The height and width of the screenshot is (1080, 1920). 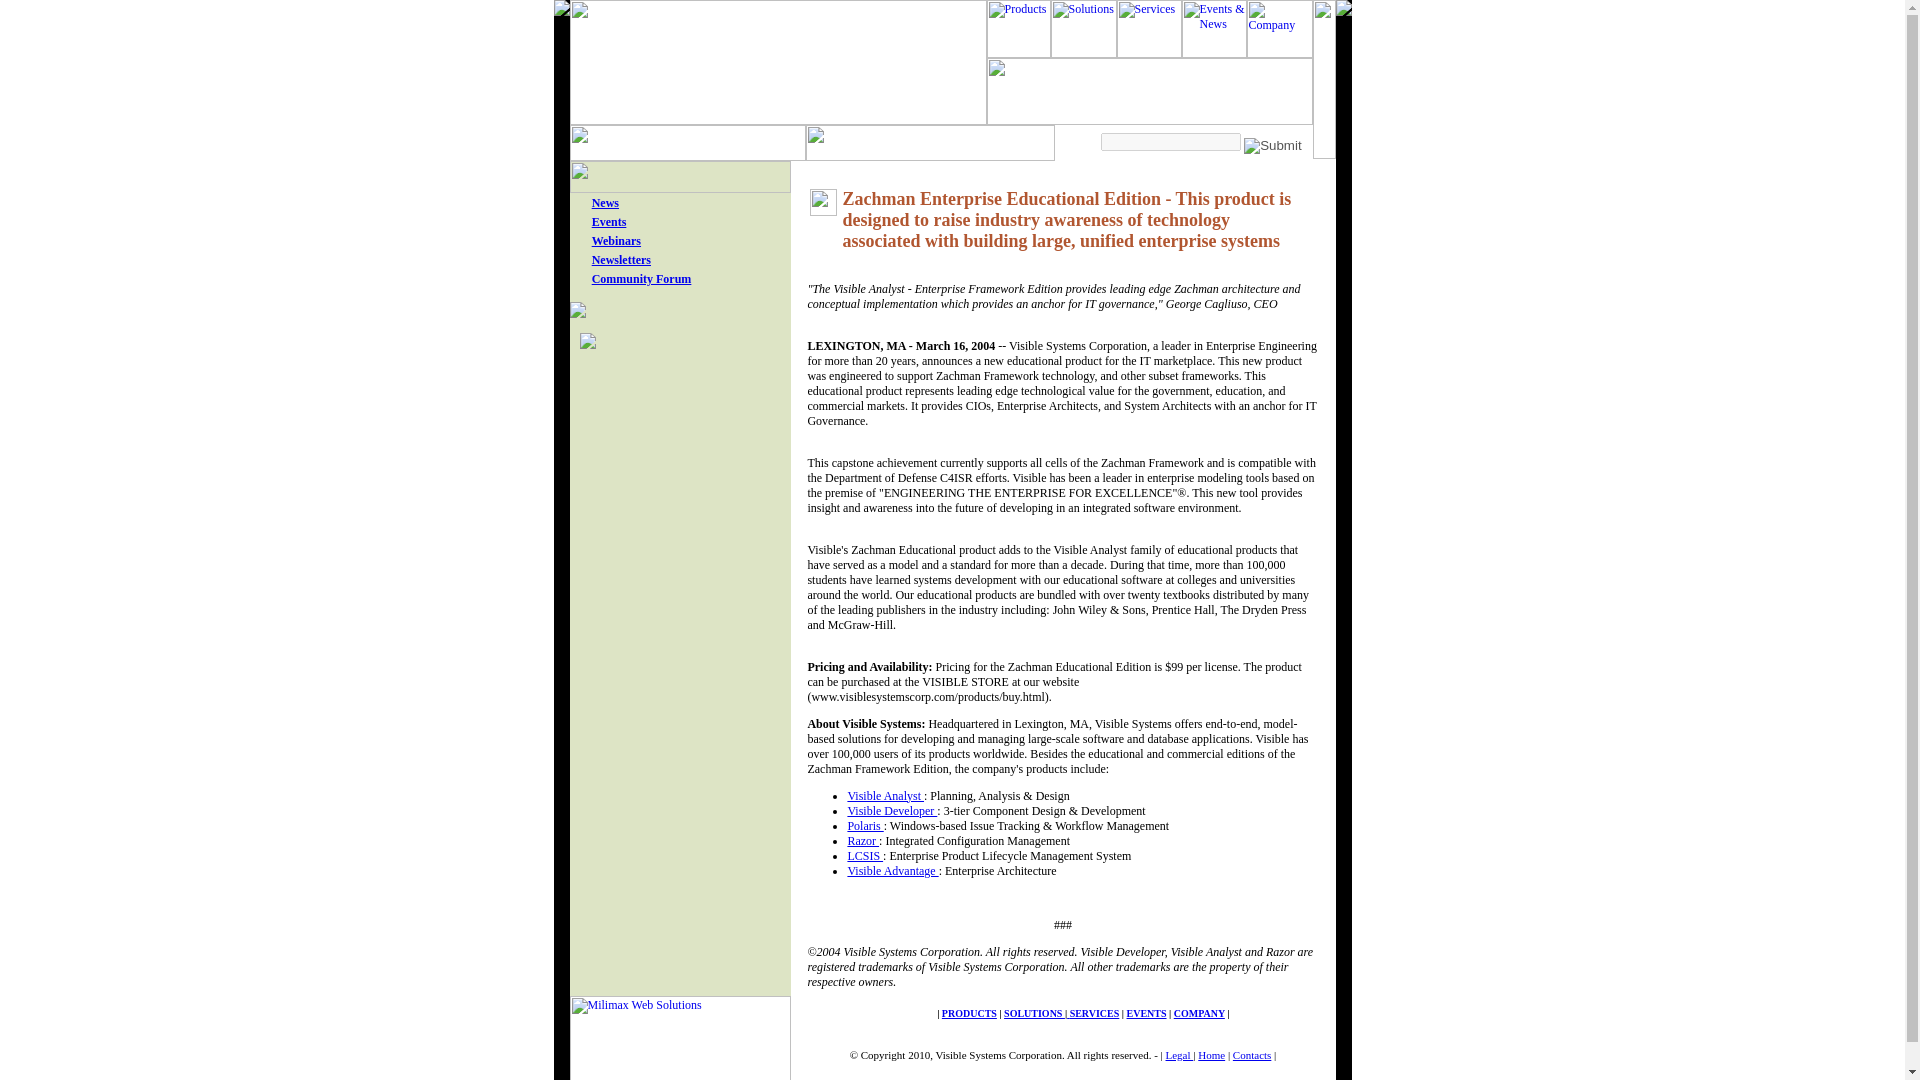 What do you see at coordinates (616, 241) in the screenshot?
I see `Webinars` at bounding box center [616, 241].